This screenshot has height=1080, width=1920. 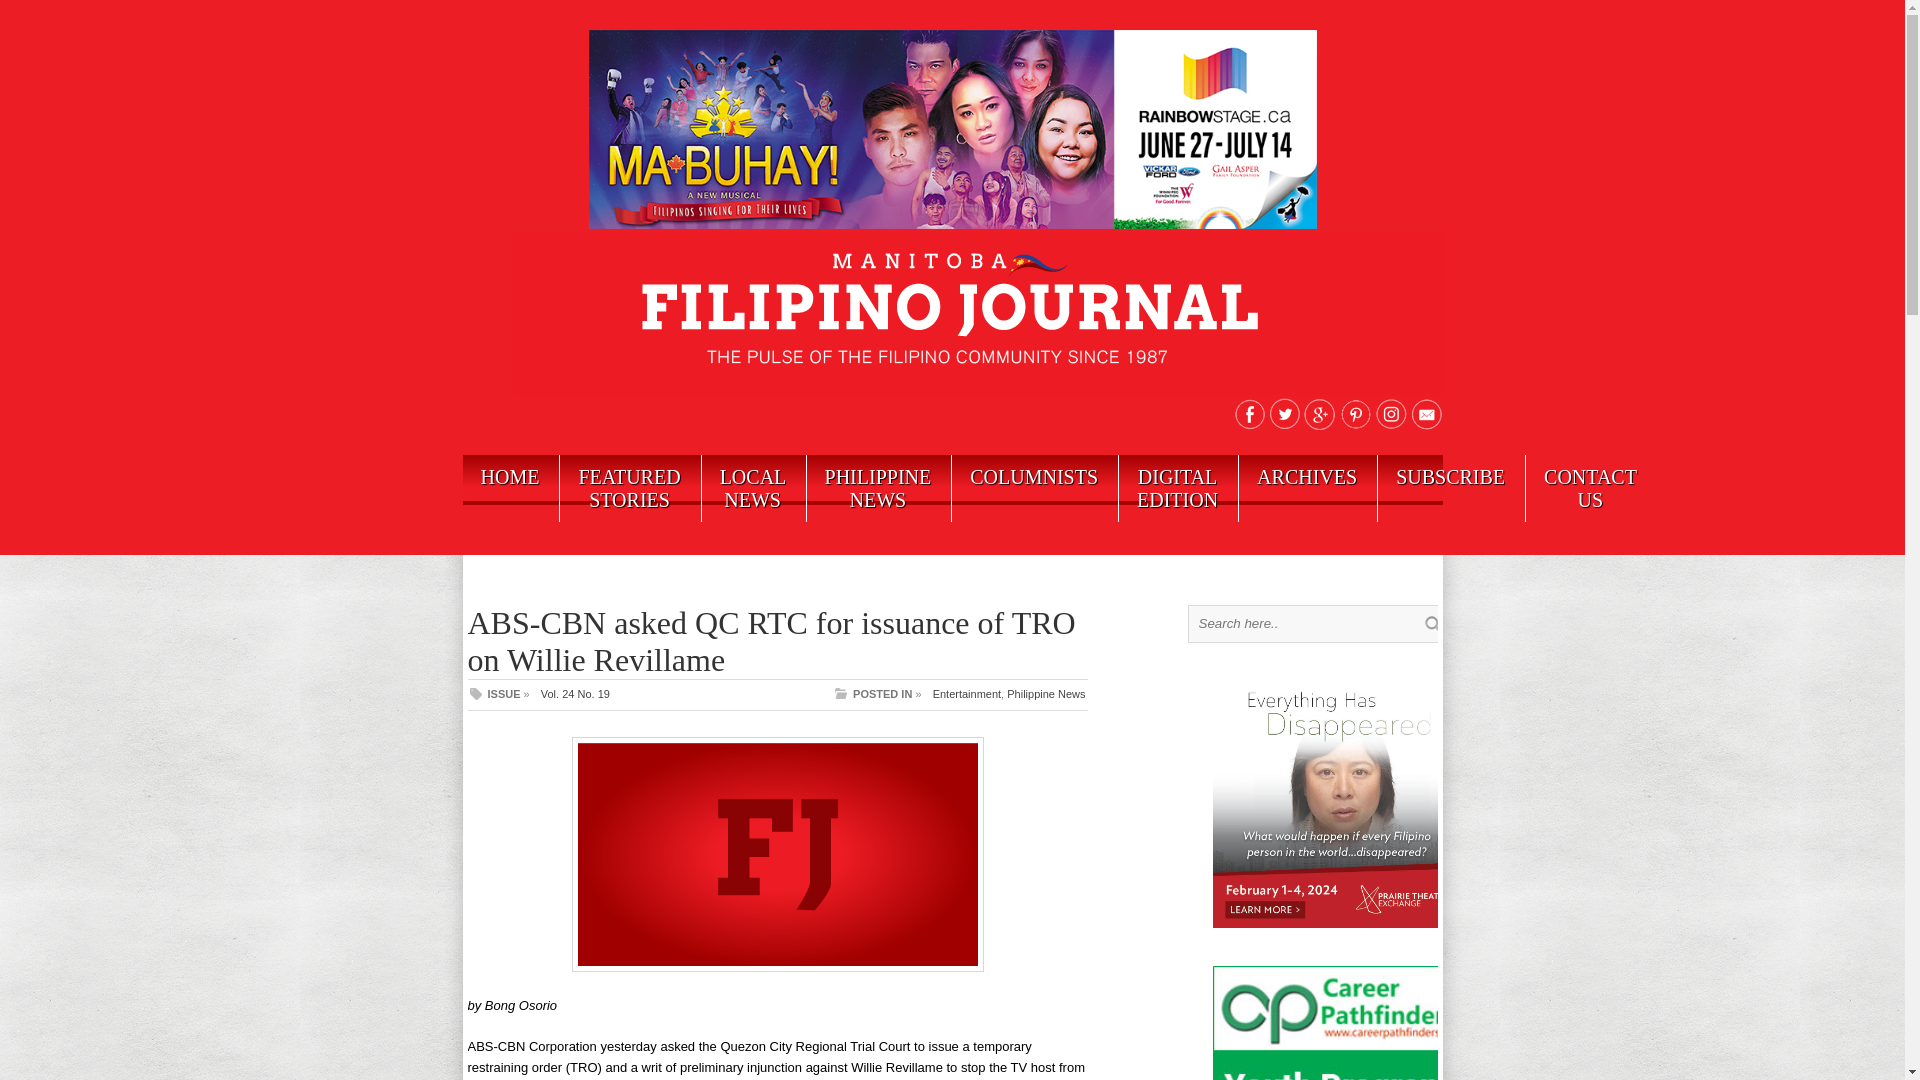 I want to click on PHILIPPINE NEWS, so click(x=878, y=488).